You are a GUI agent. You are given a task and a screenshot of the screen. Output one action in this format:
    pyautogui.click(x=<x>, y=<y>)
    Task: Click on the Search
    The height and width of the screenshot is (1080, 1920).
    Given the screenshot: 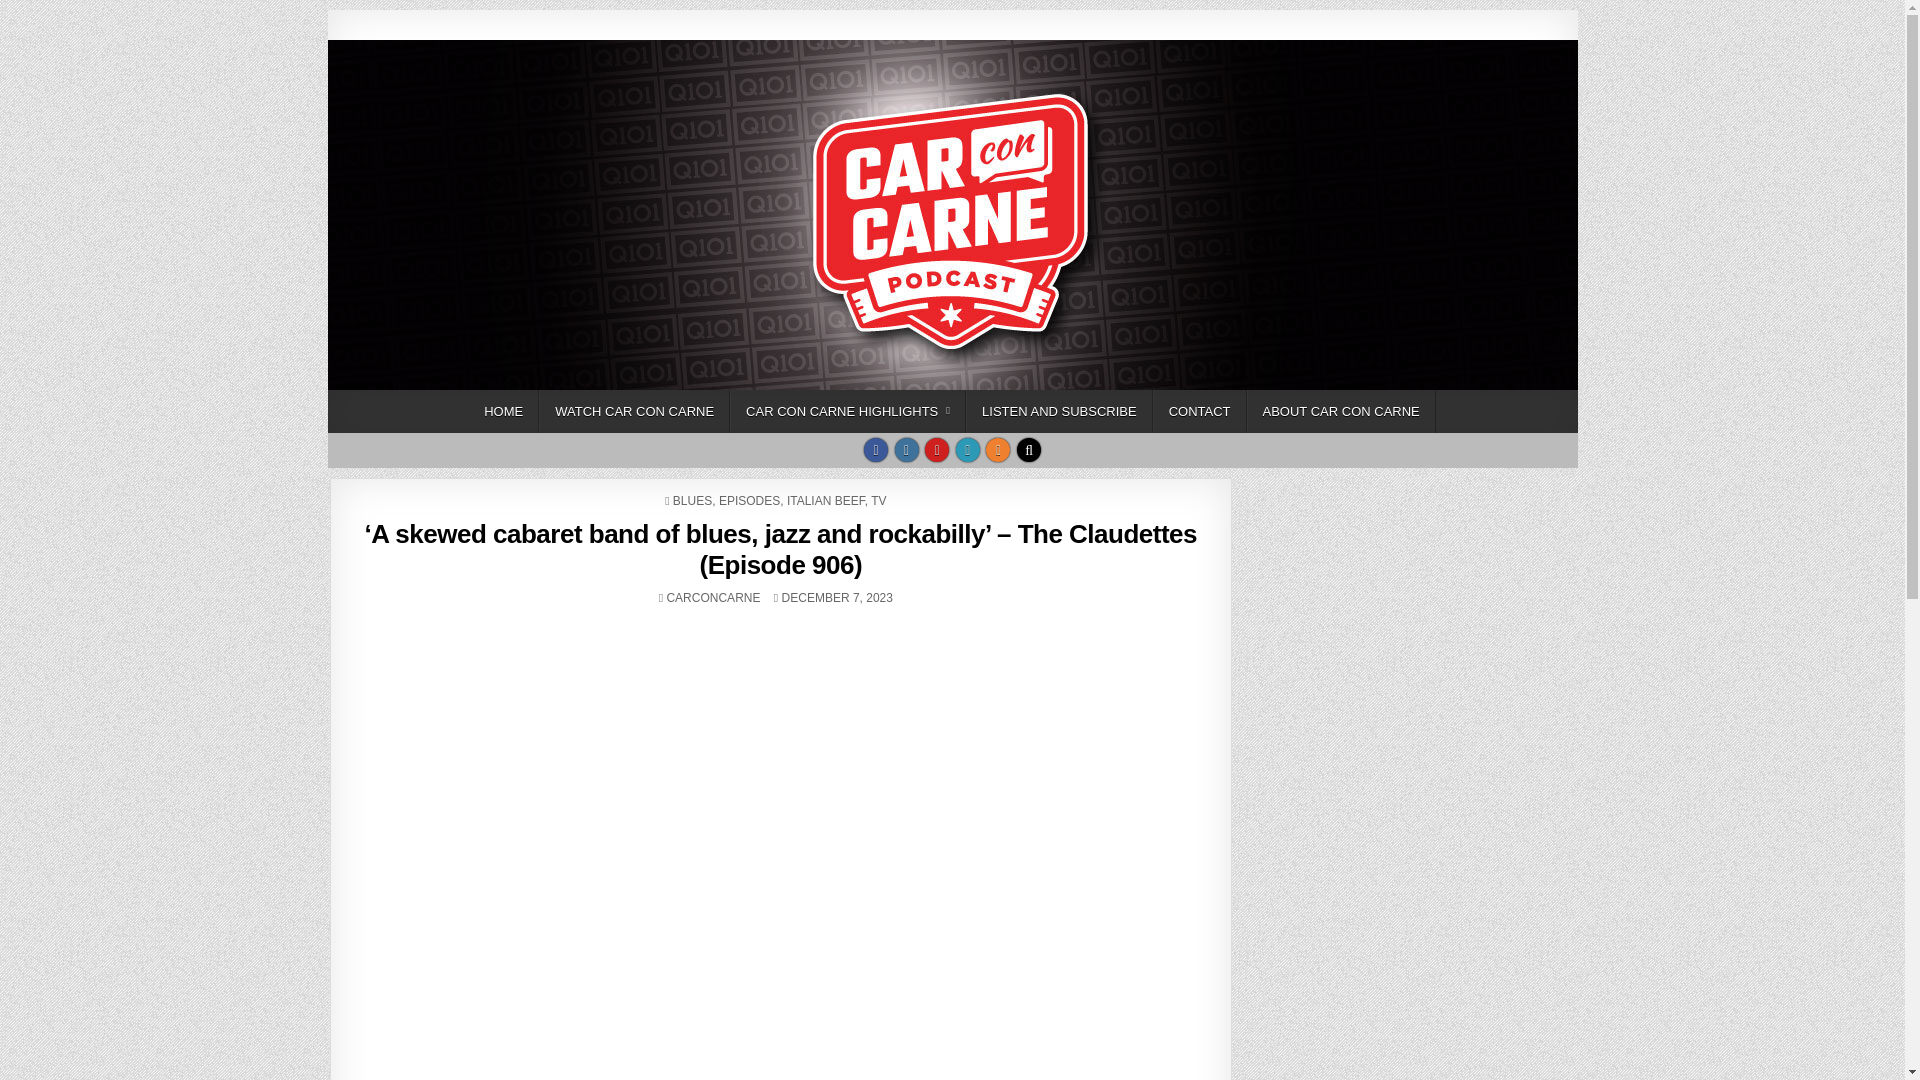 What is the action you would take?
    pyautogui.click(x=1028, y=450)
    